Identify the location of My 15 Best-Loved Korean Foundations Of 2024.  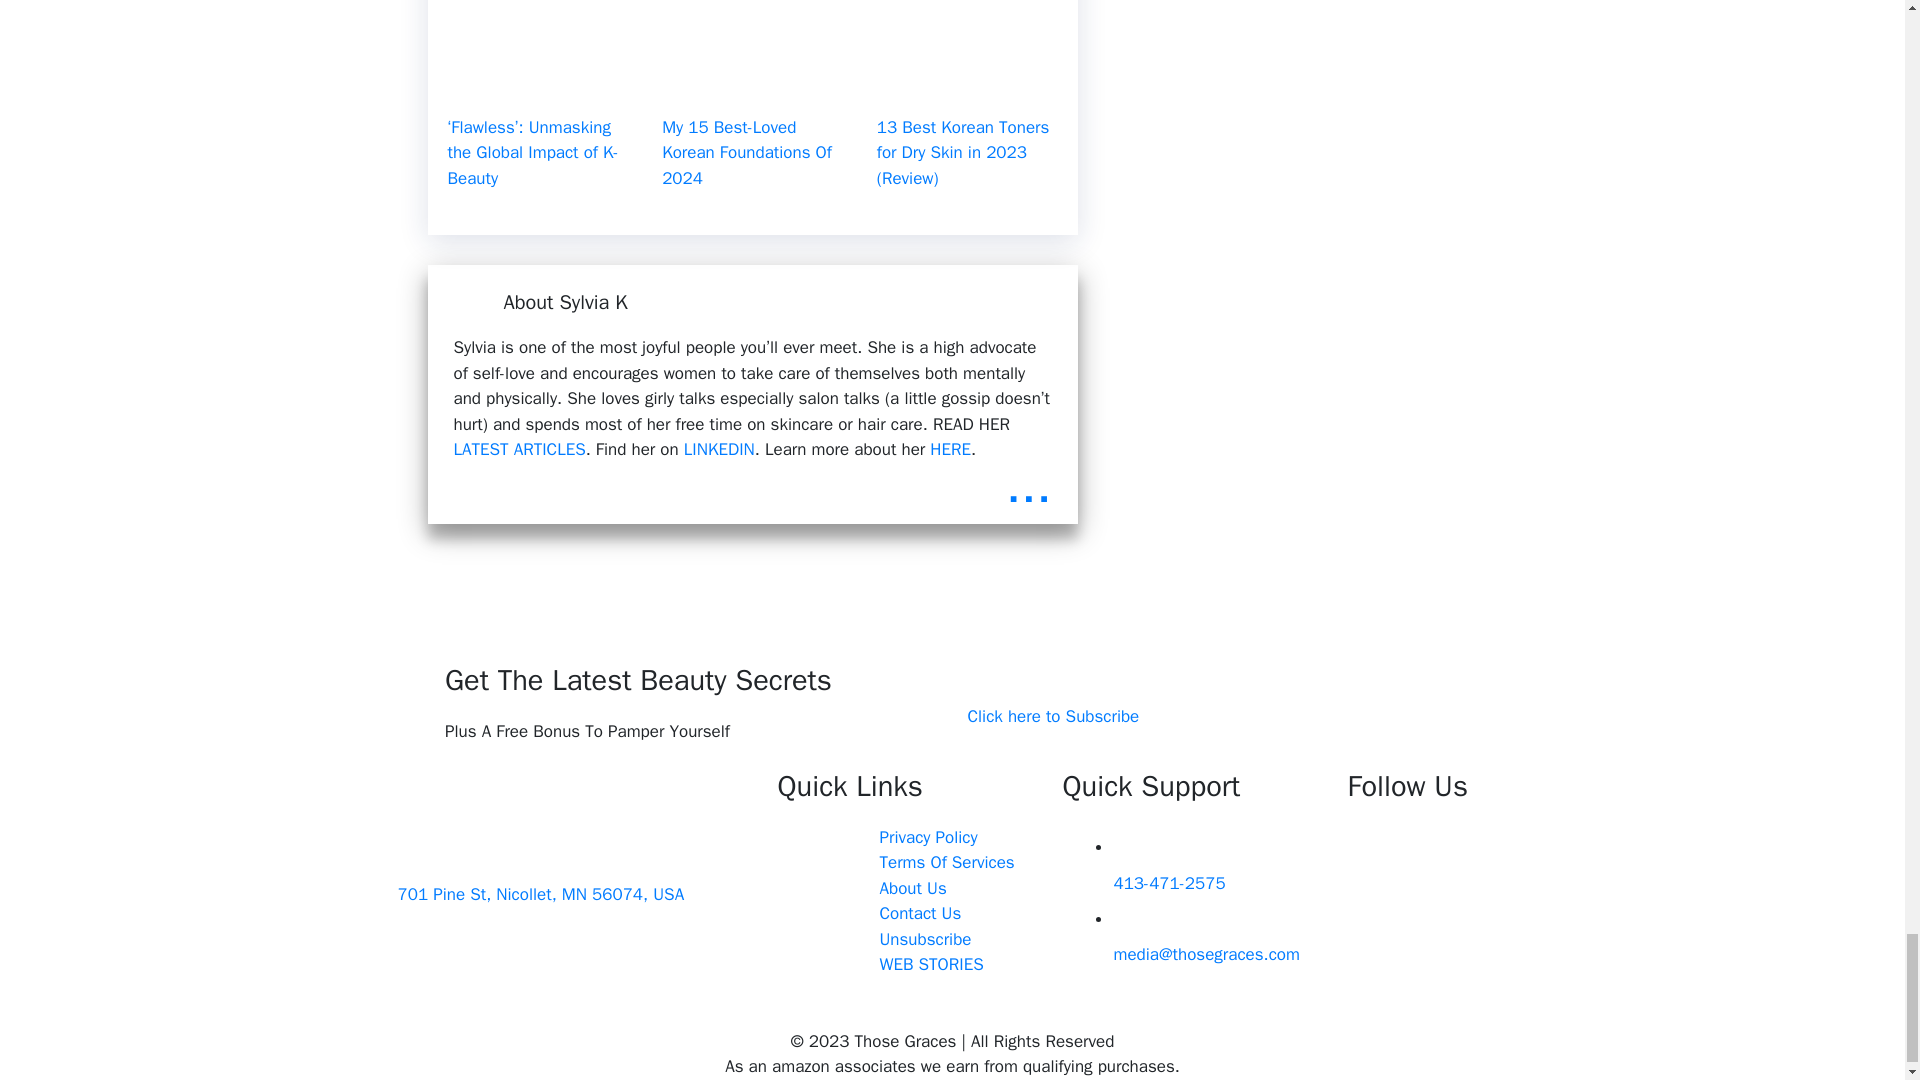
(746, 152).